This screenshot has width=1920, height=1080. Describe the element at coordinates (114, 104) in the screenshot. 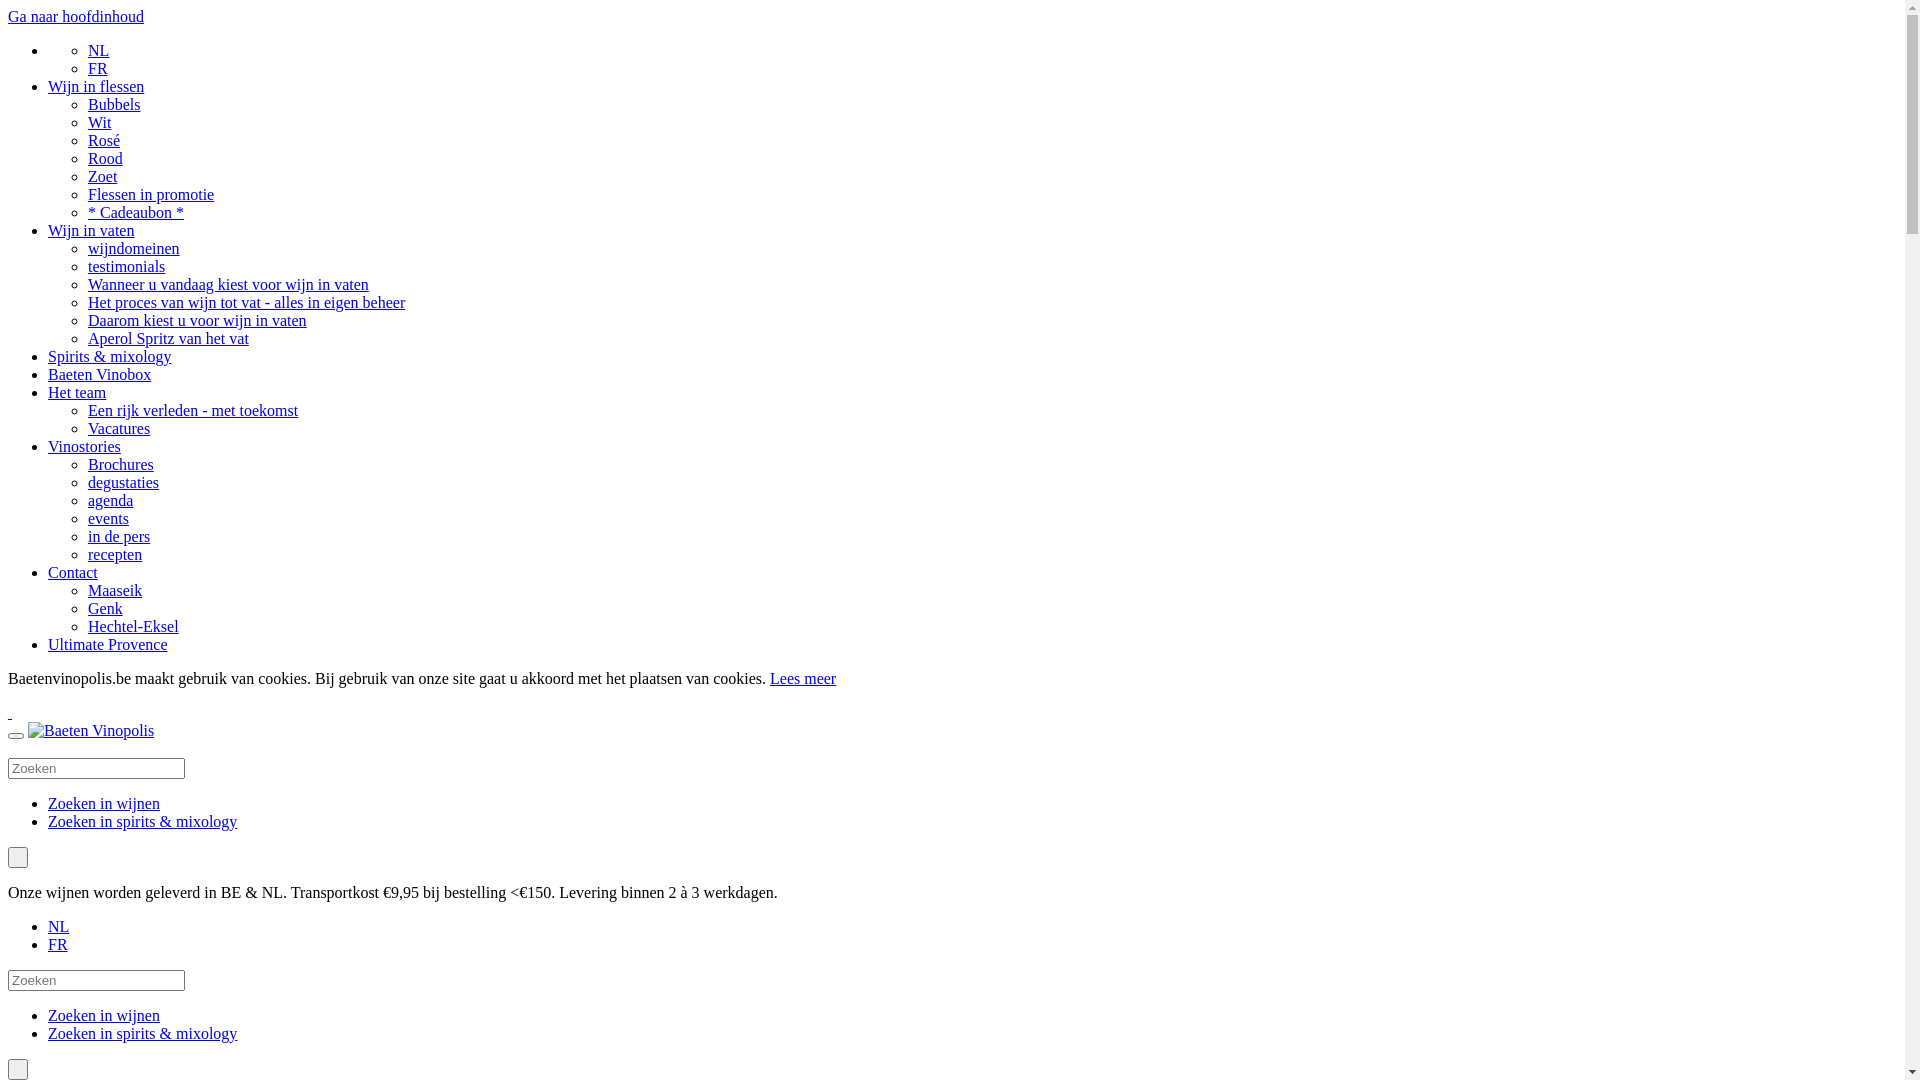

I see `Bubbels` at that location.